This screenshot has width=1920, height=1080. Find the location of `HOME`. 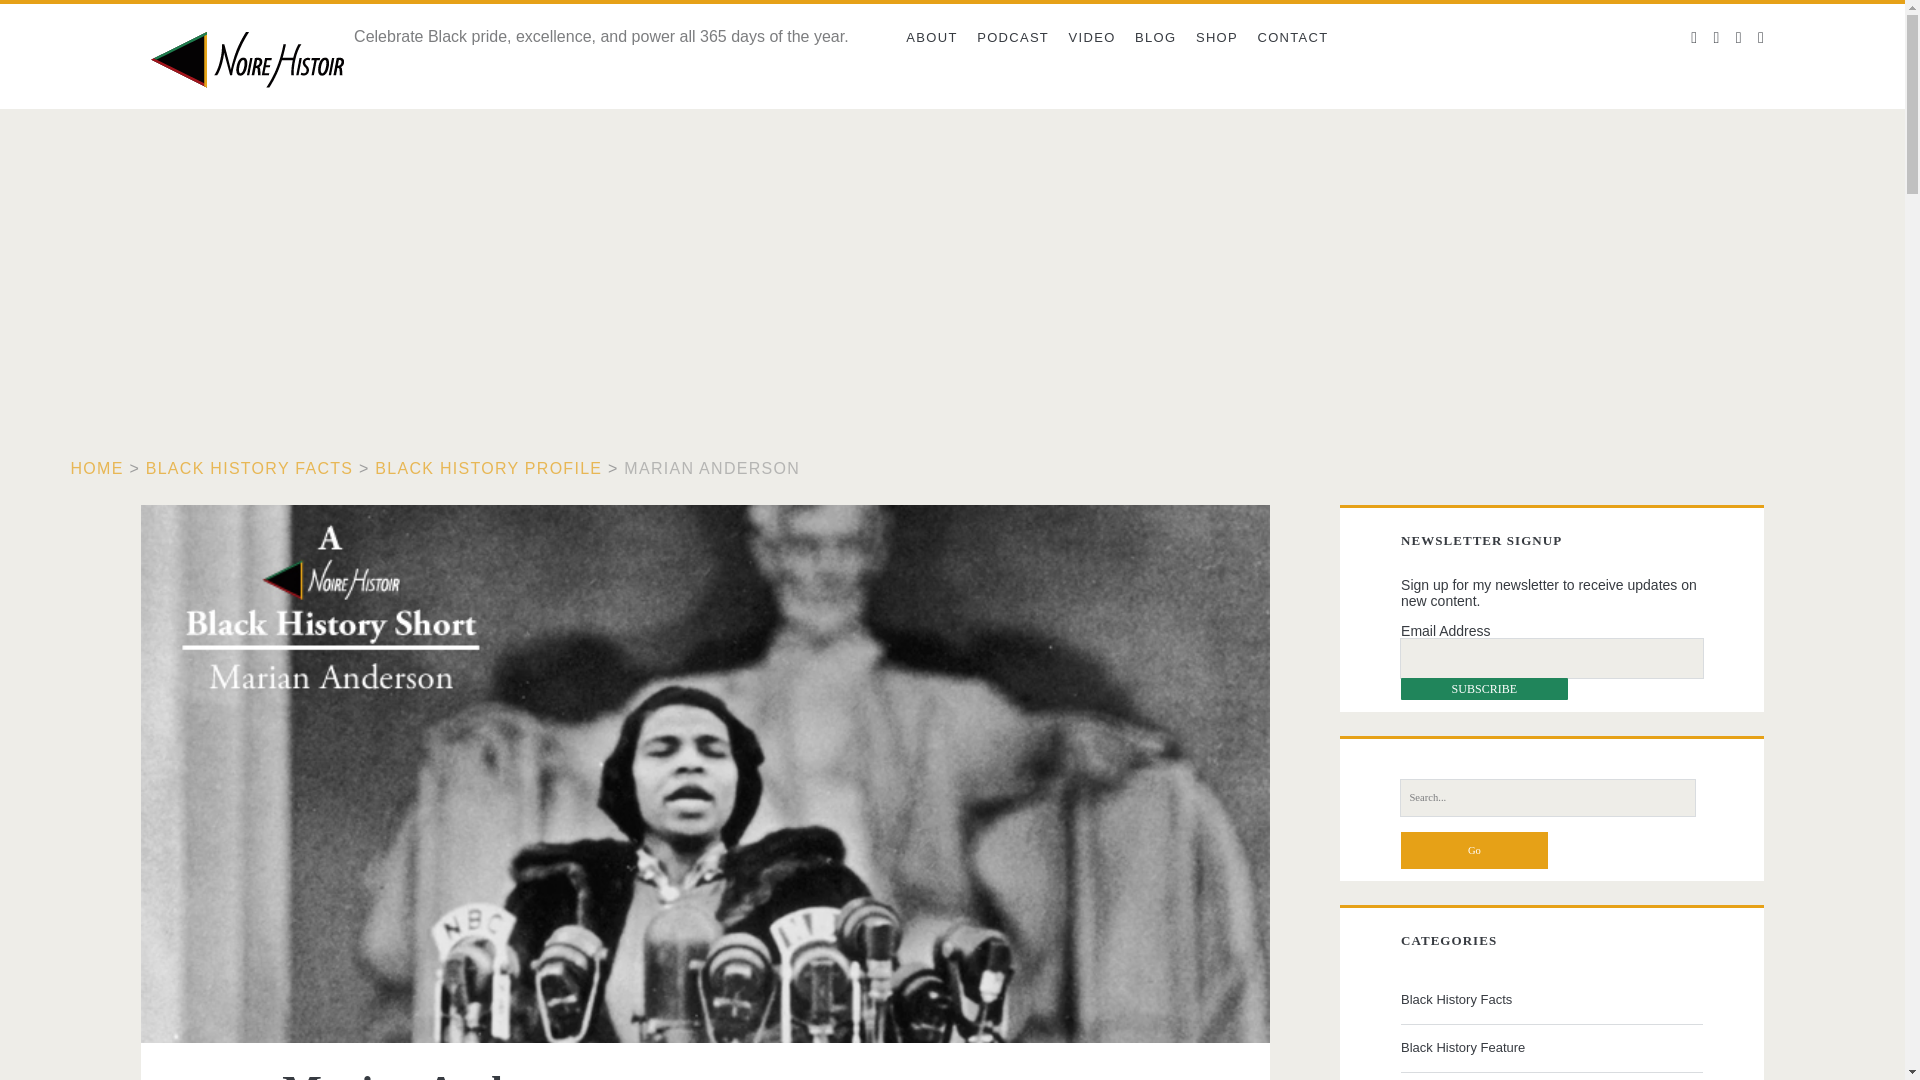

HOME is located at coordinates (98, 468).